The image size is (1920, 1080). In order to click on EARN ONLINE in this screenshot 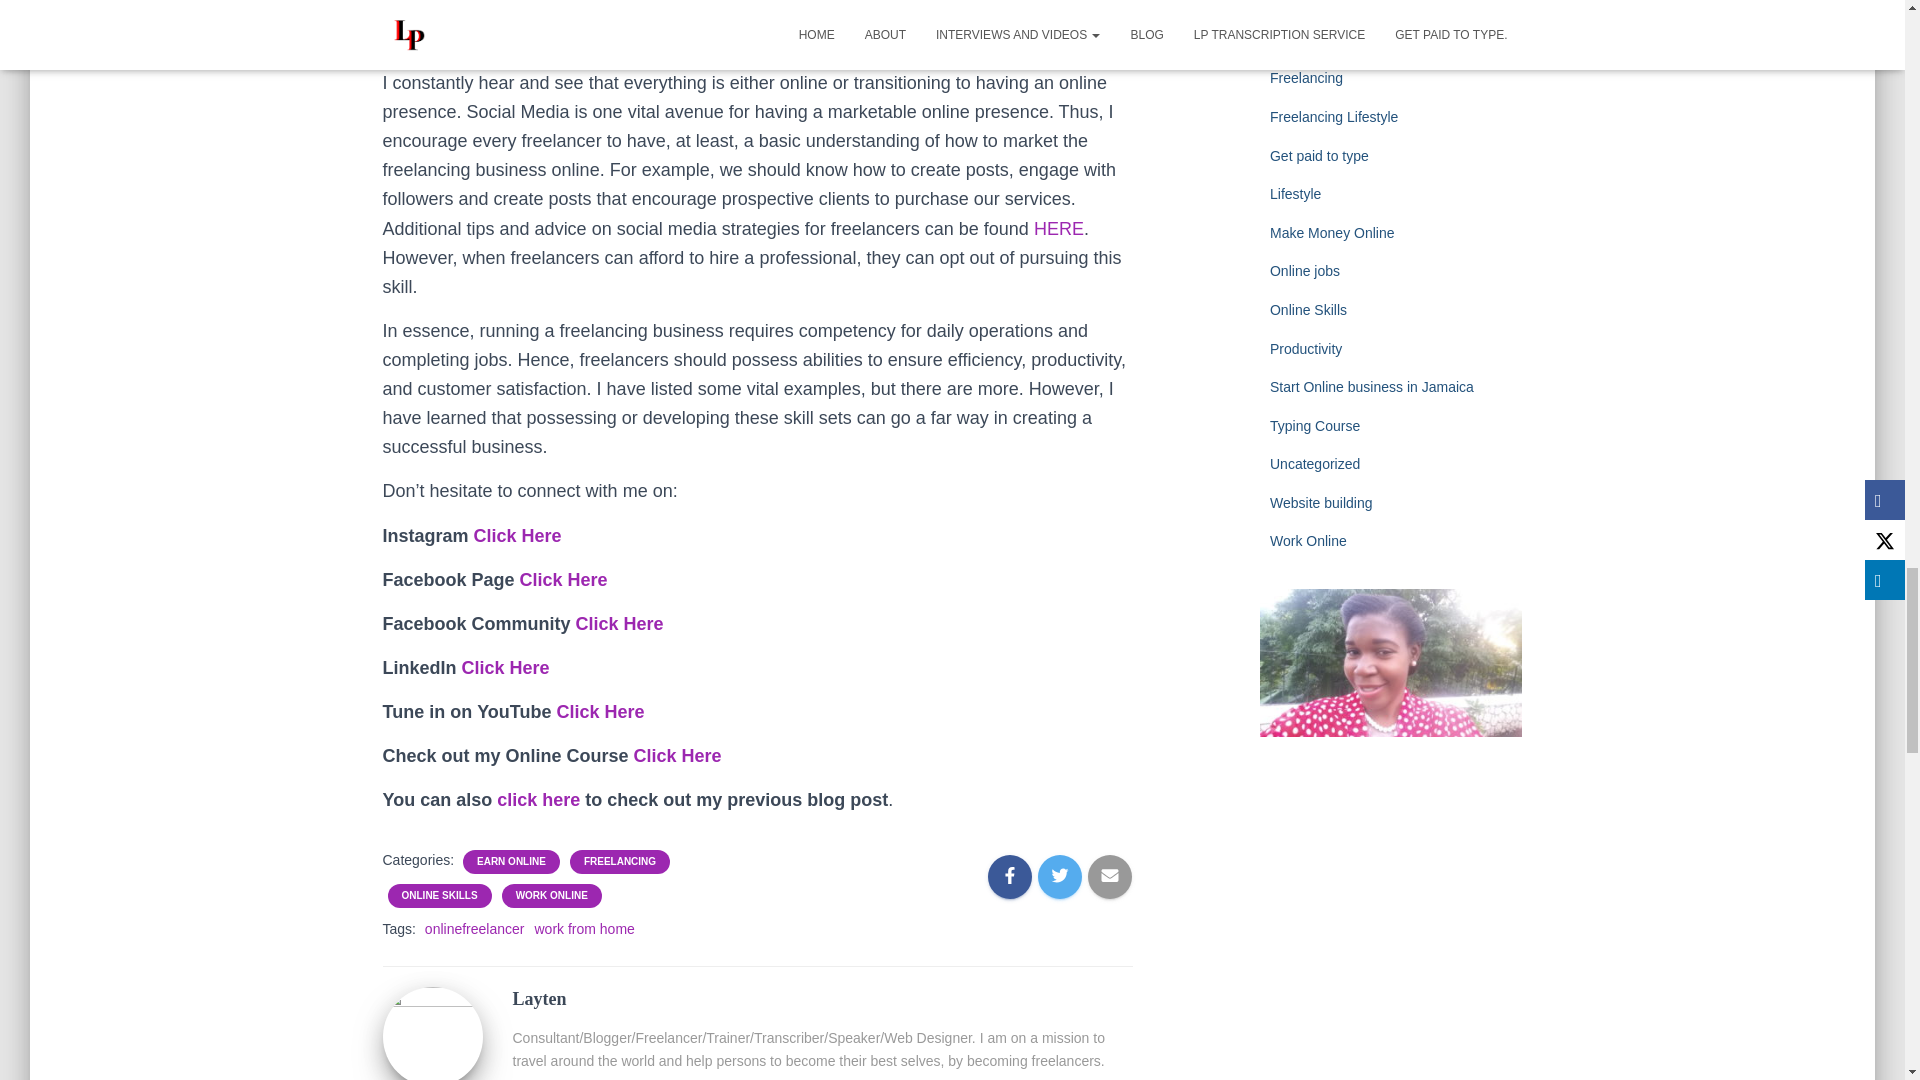, I will do `click(510, 862)`.